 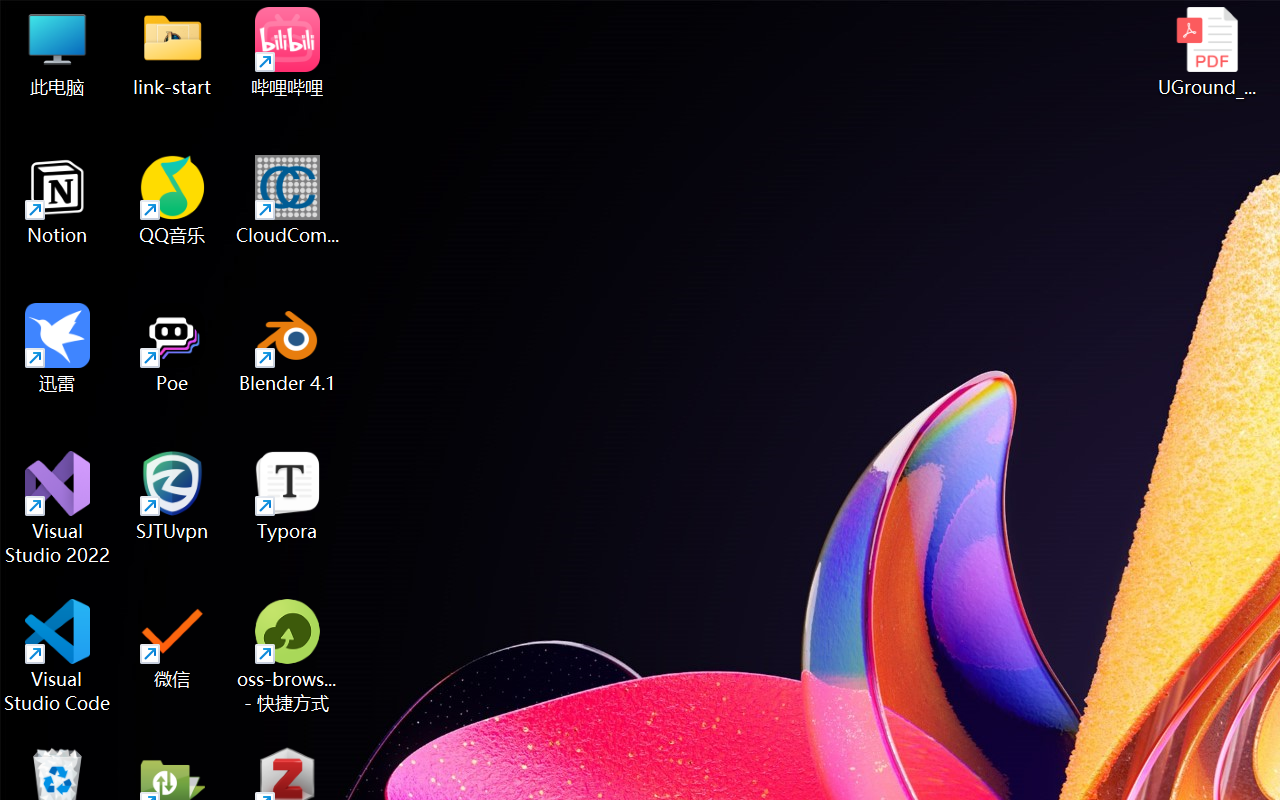 I want to click on Blender 4.1, so click(x=288, y=348).